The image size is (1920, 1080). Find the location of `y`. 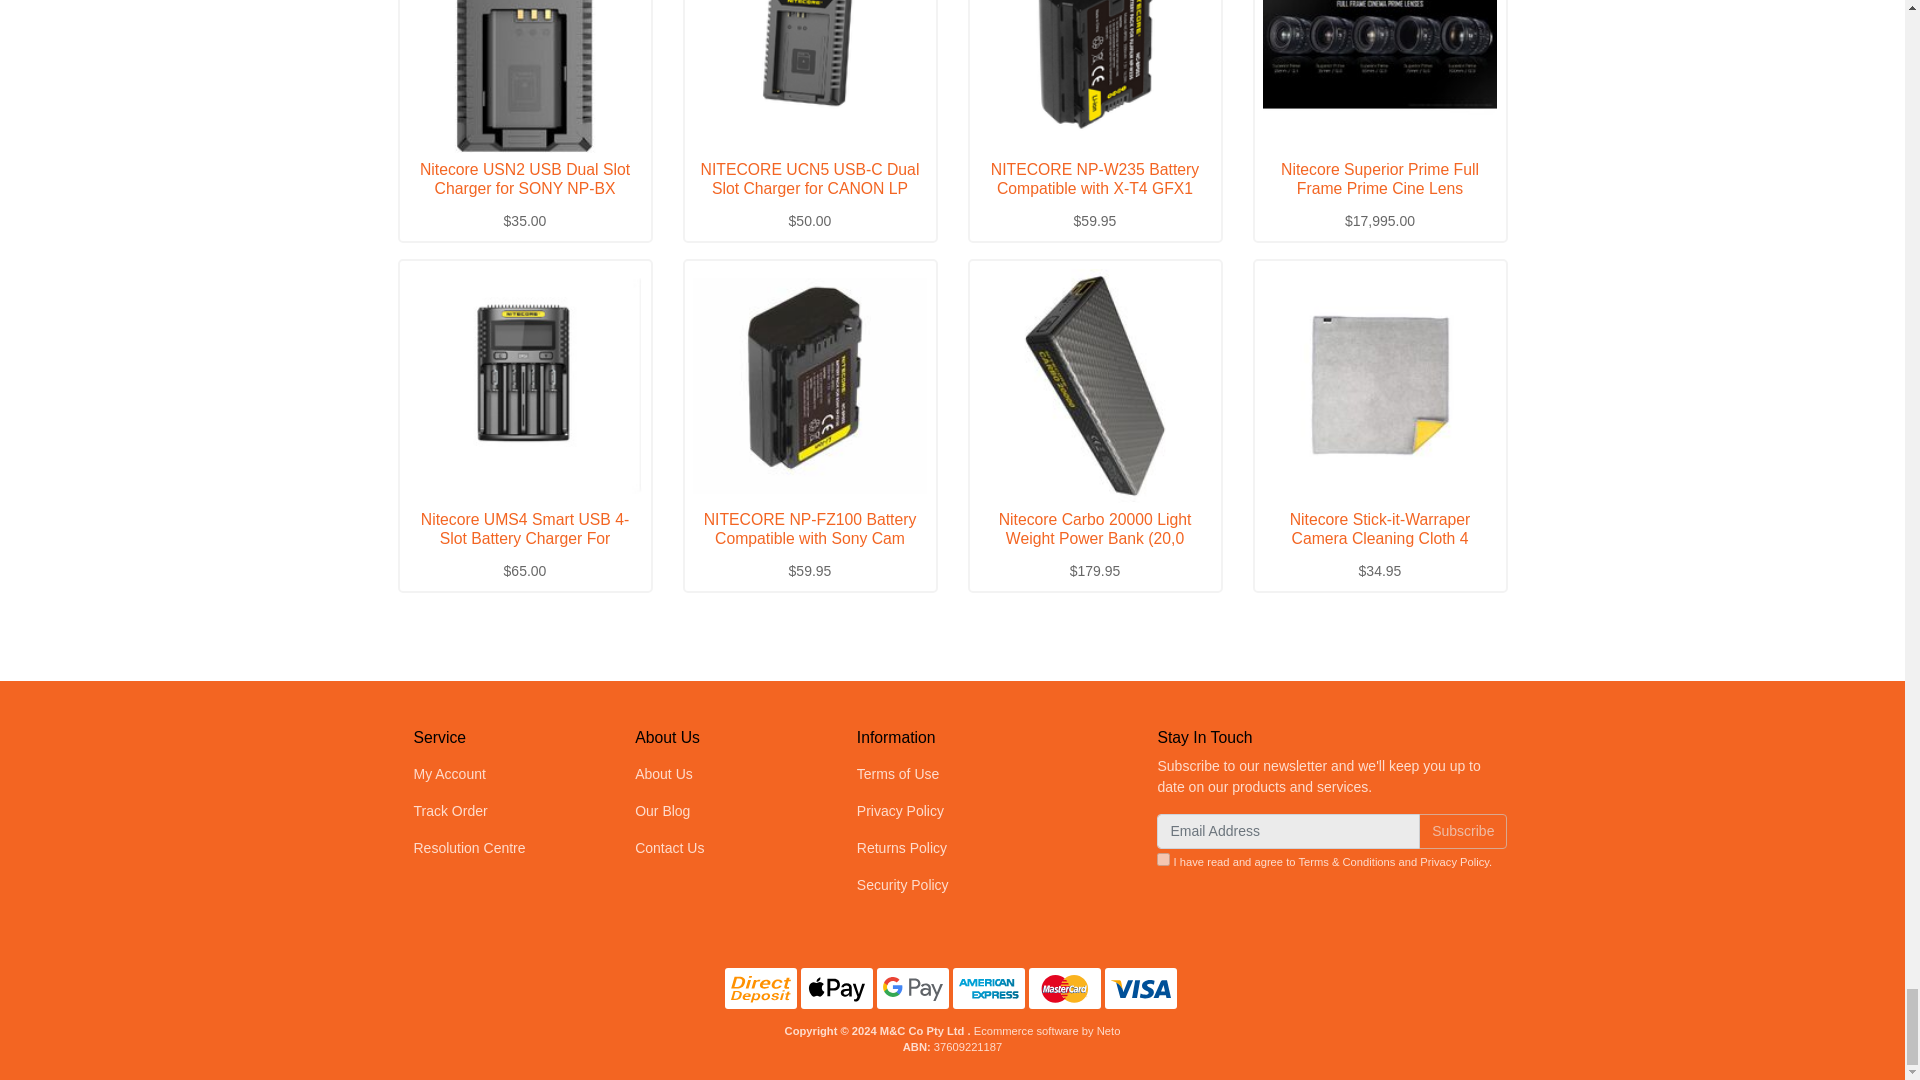

y is located at coordinates (1163, 860).